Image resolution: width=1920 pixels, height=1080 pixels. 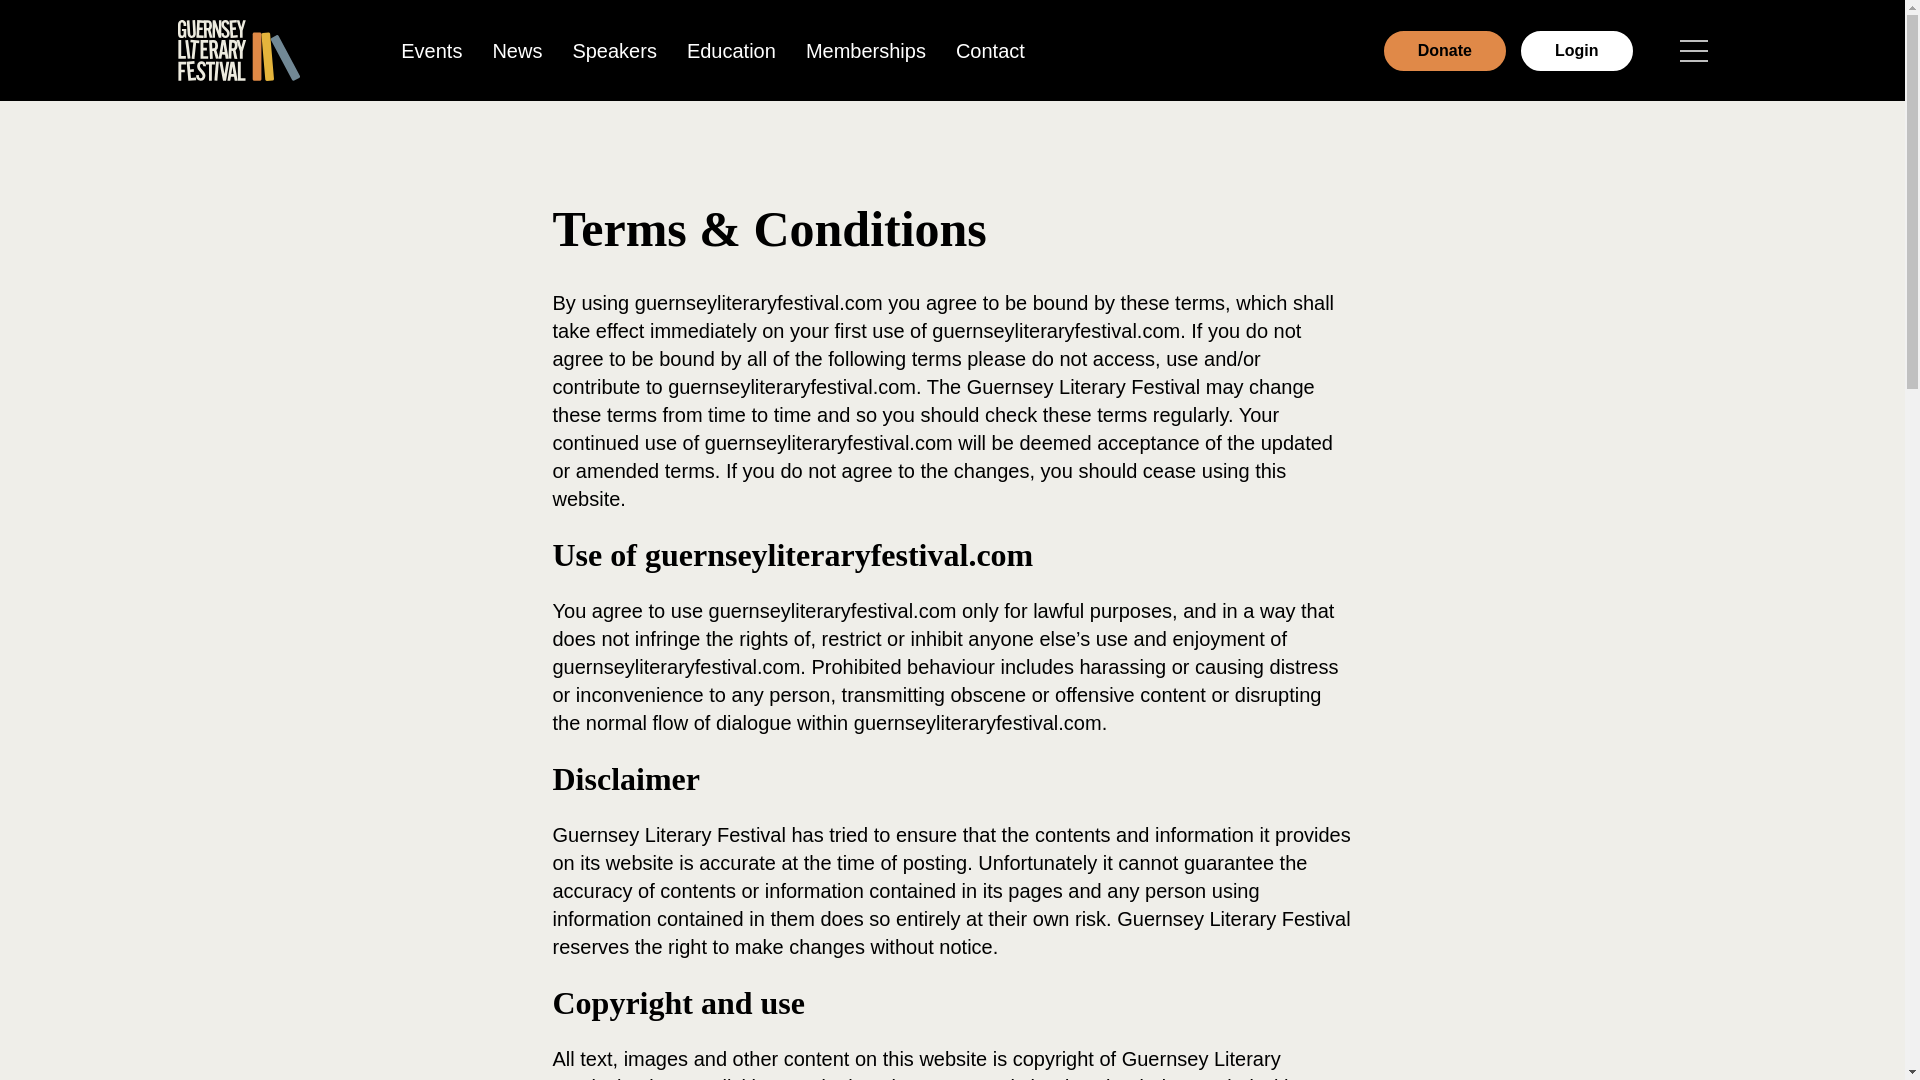 What do you see at coordinates (516, 49) in the screenshot?
I see `News` at bounding box center [516, 49].